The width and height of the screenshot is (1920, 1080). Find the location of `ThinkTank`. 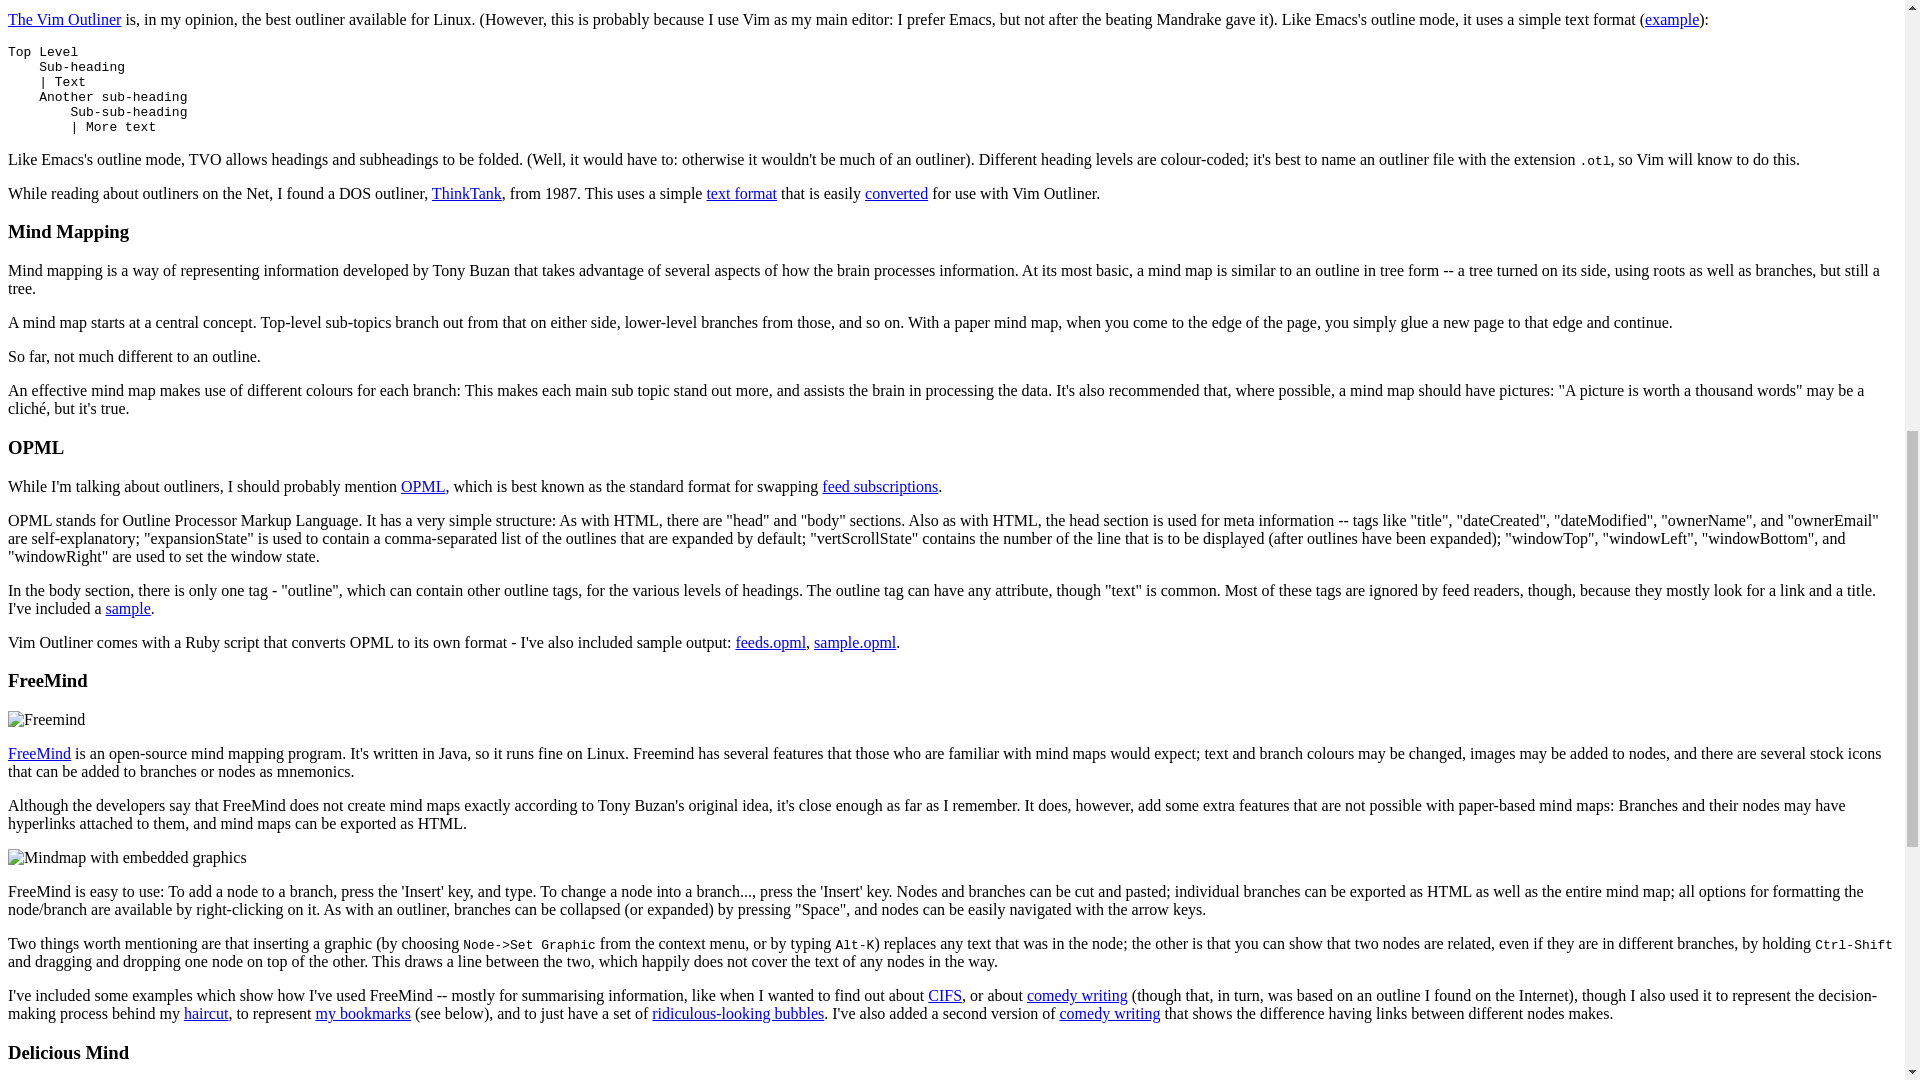

ThinkTank is located at coordinates (466, 192).